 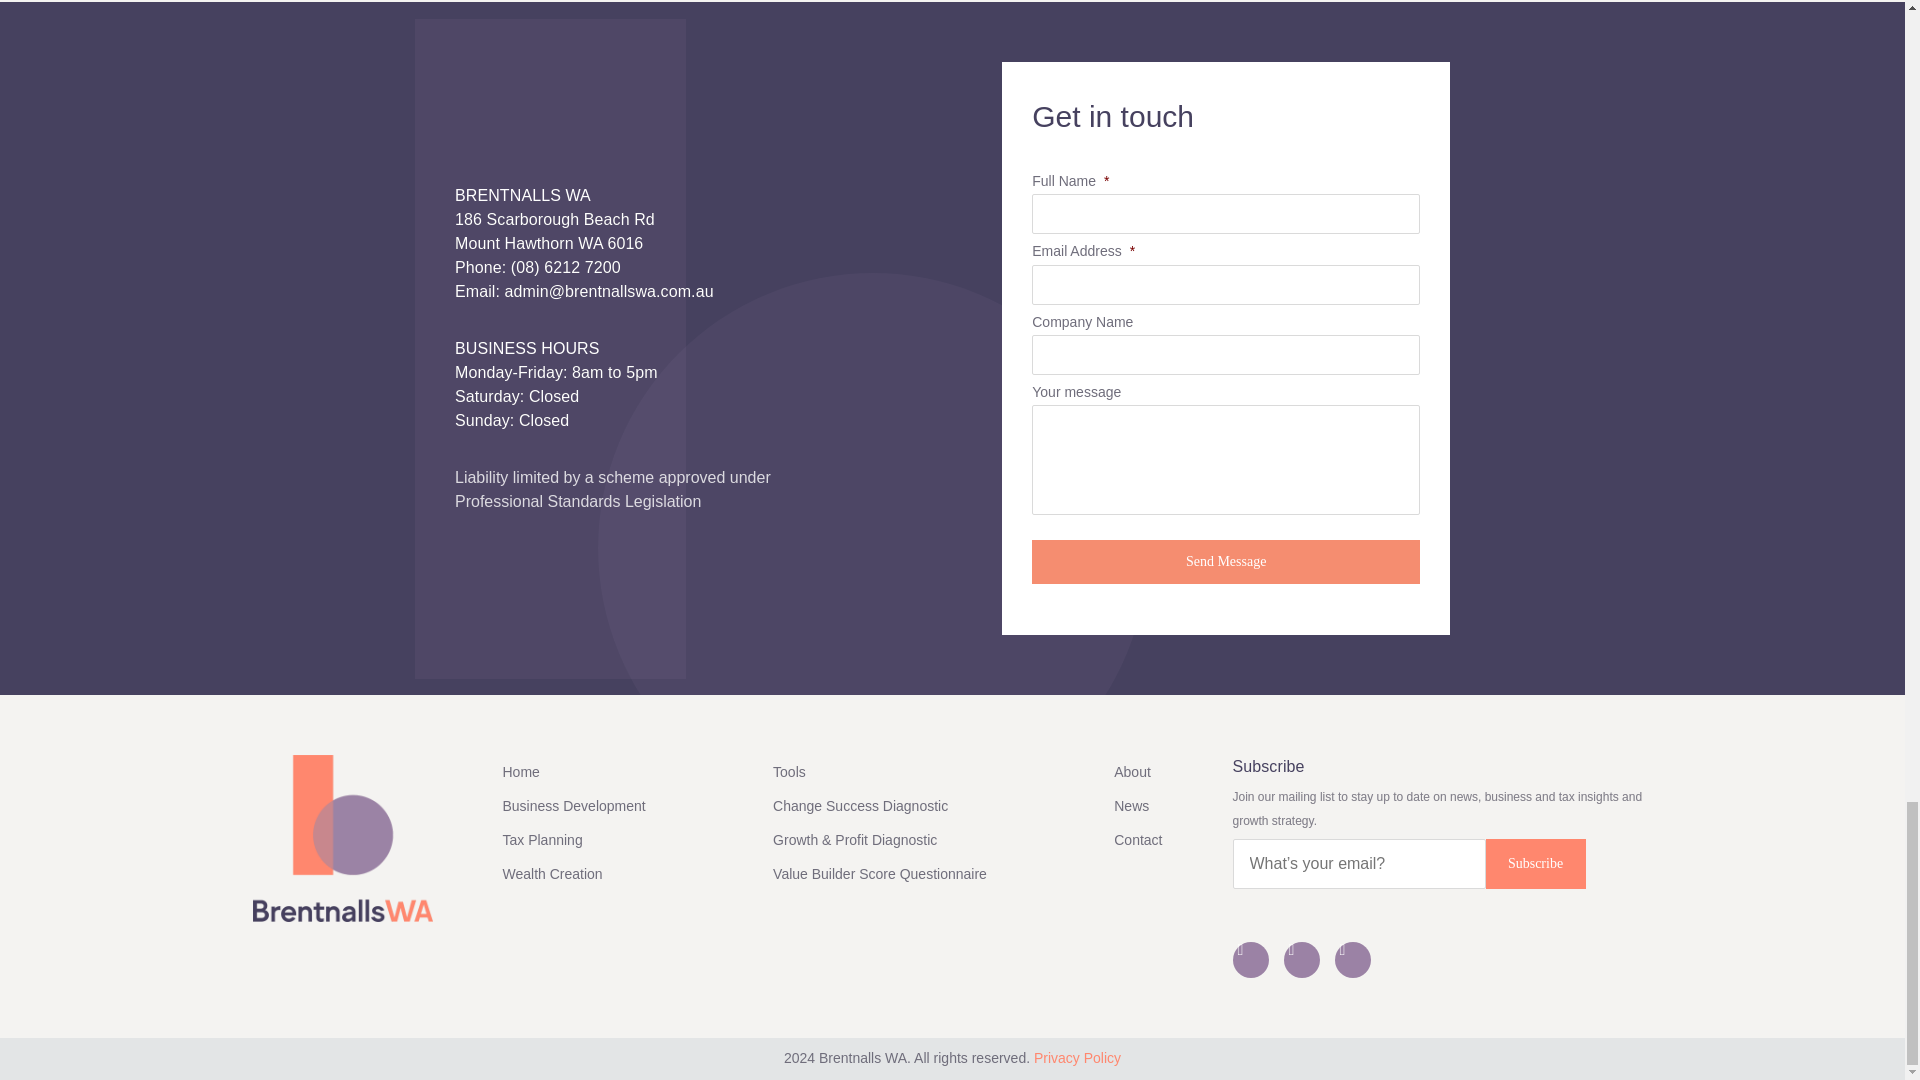 What do you see at coordinates (1226, 562) in the screenshot?
I see `Send Message` at bounding box center [1226, 562].